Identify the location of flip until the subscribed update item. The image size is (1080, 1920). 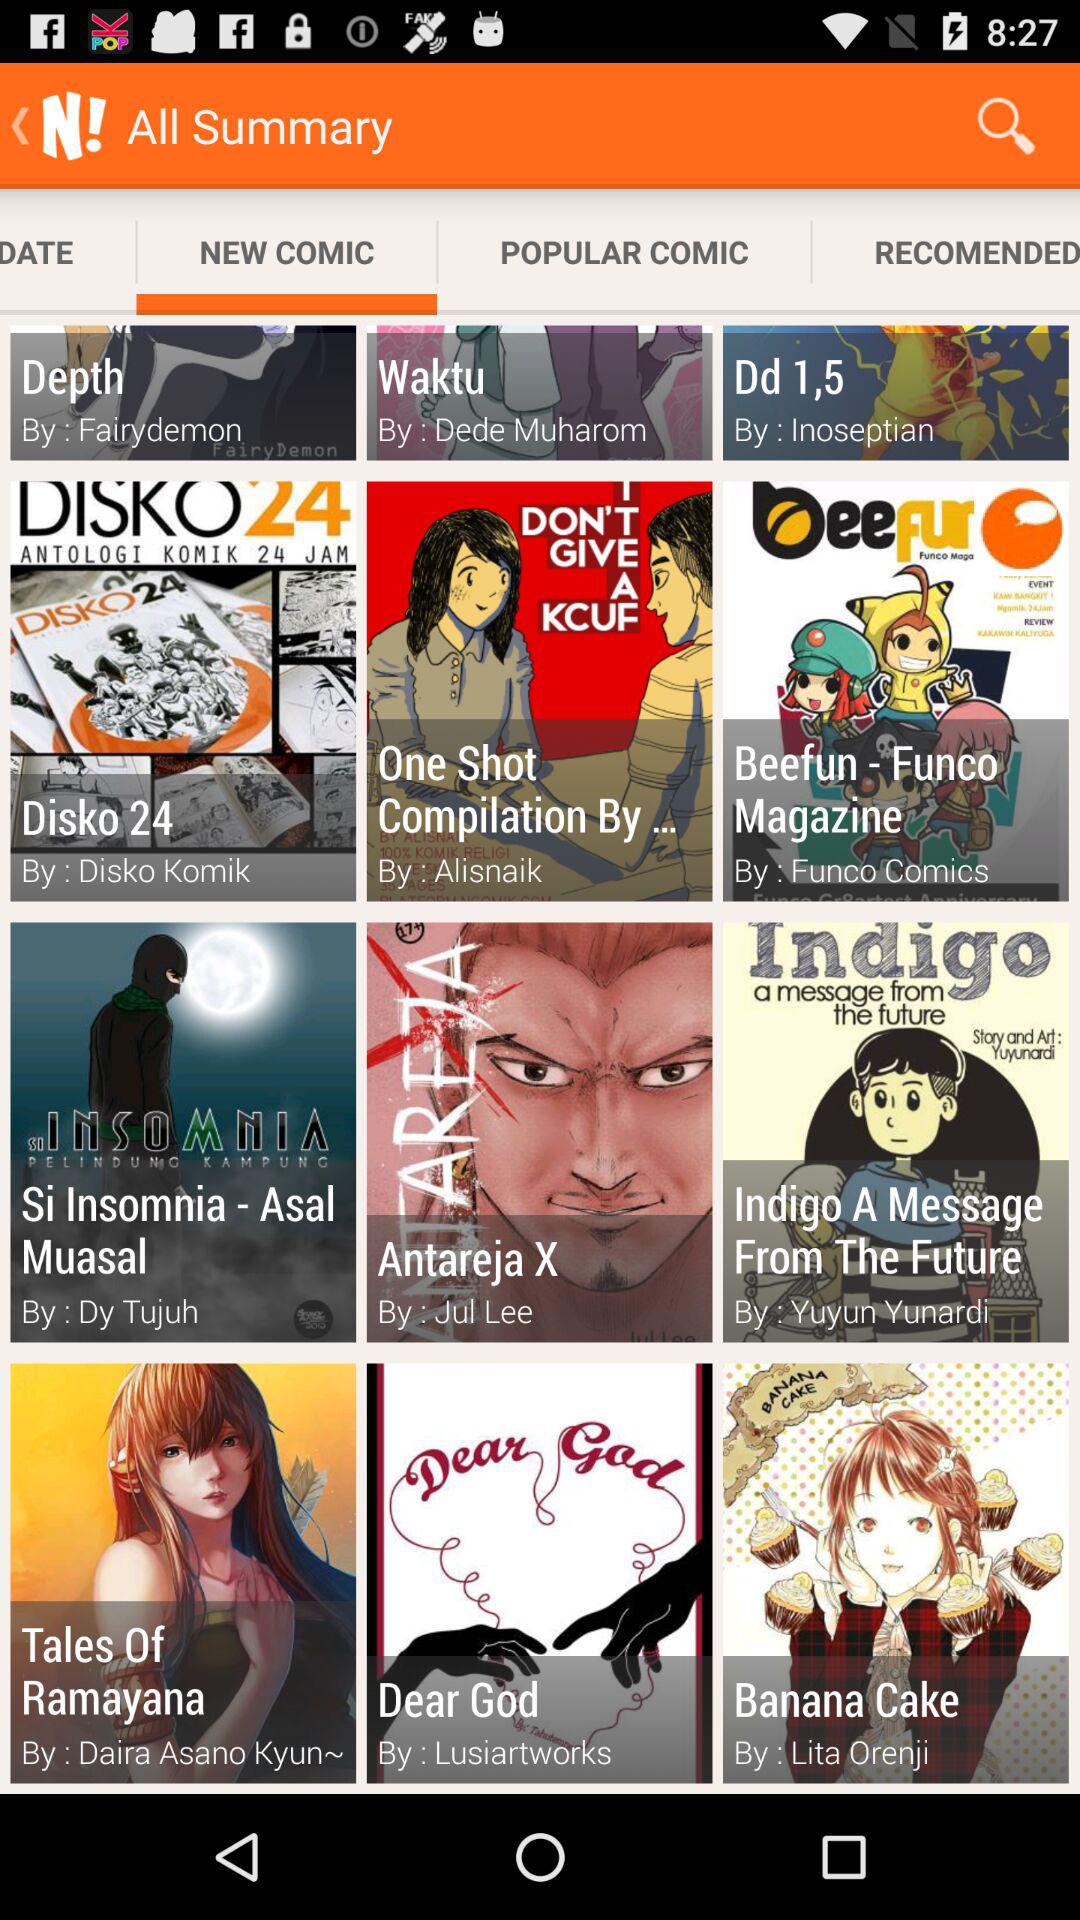
(68, 252).